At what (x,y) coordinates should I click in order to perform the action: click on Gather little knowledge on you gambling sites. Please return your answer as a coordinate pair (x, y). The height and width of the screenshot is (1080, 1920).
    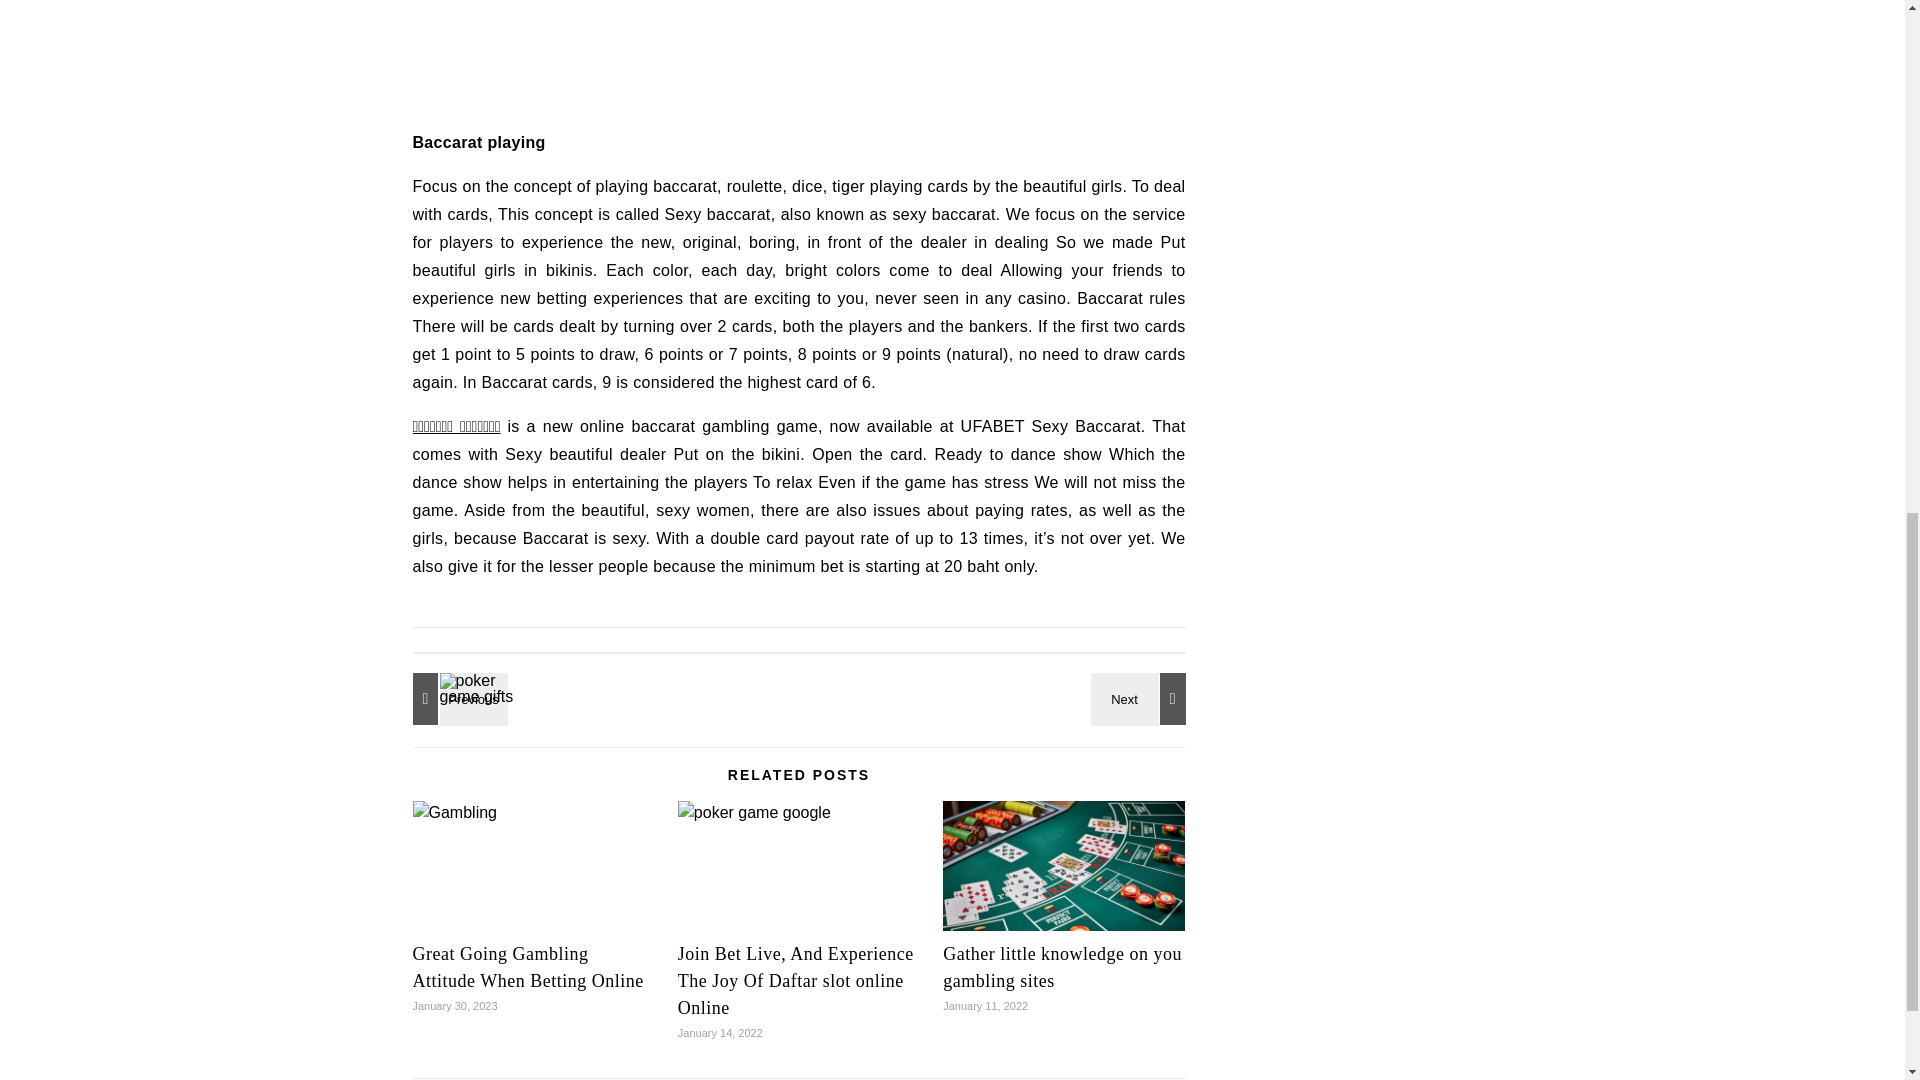
    Looking at the image, I should click on (1062, 967).